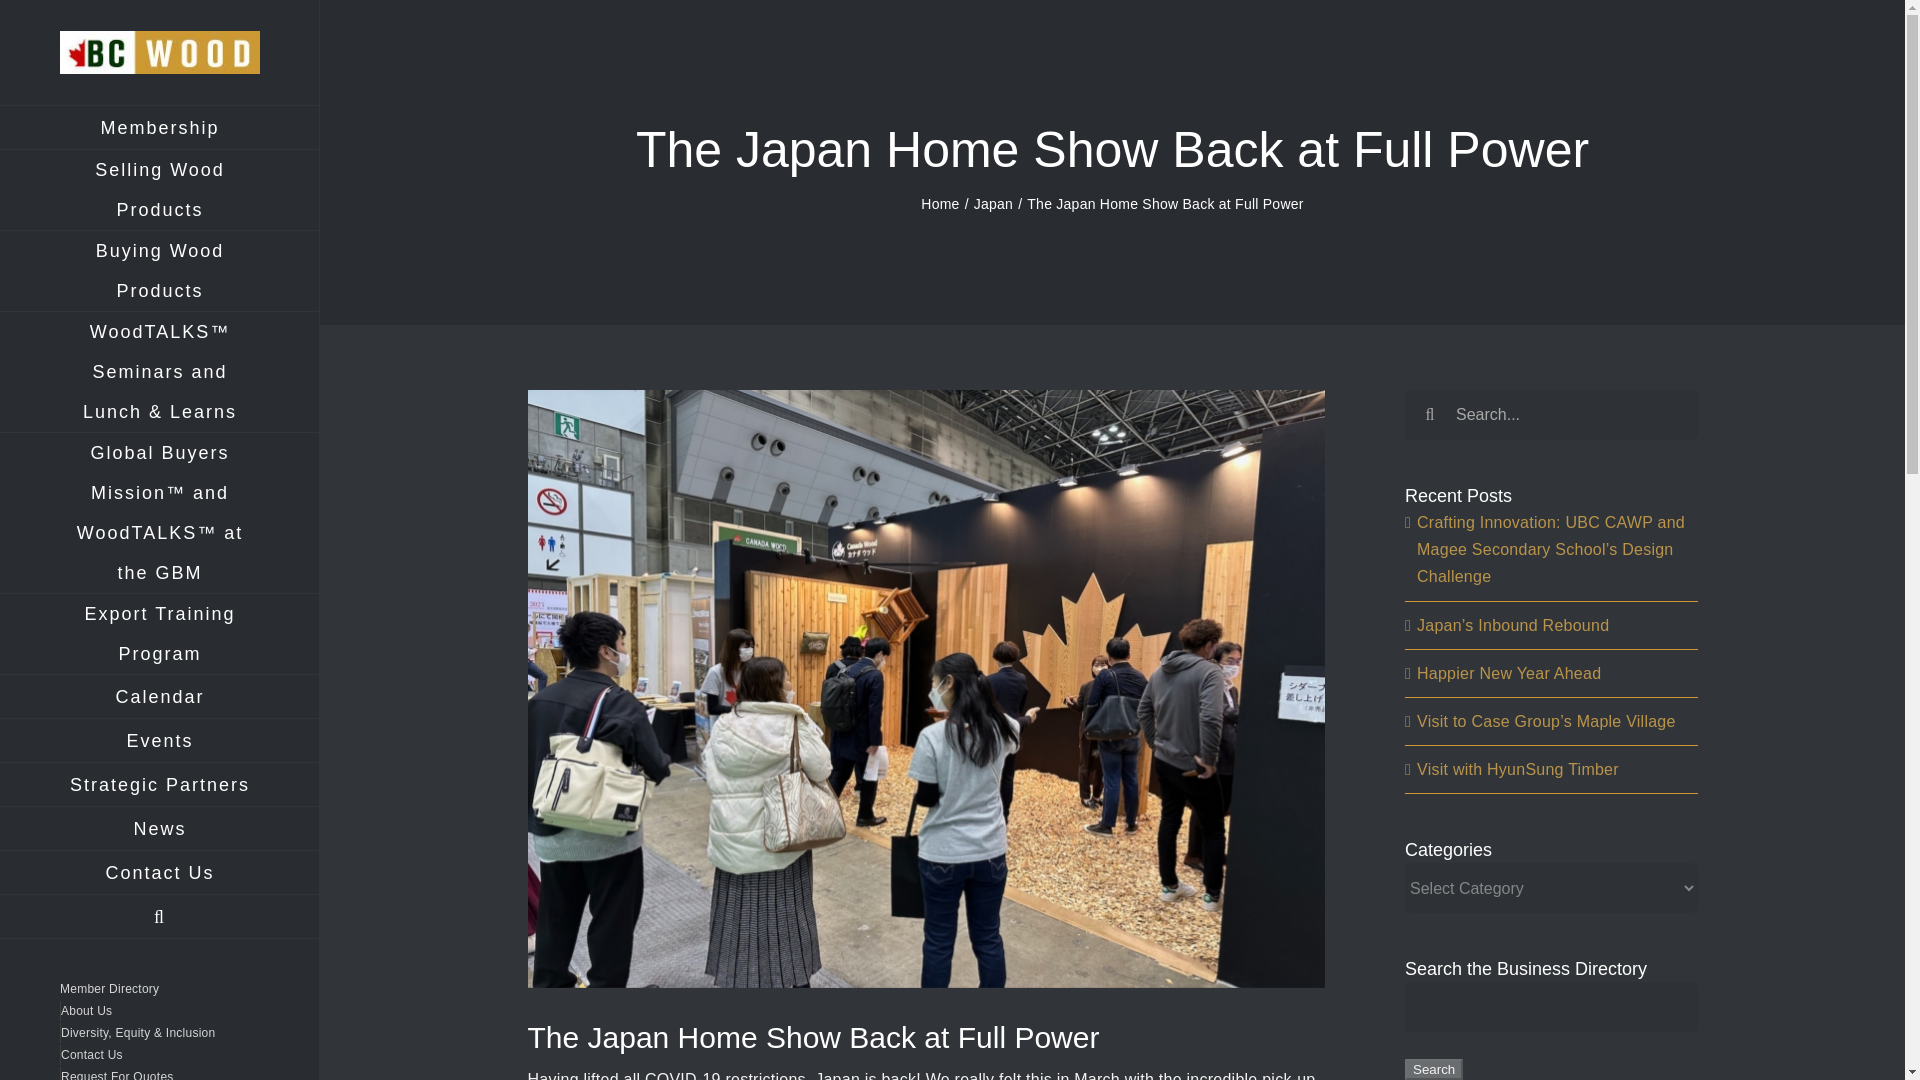 The image size is (1920, 1080). I want to click on About Us, so click(160, 1010).